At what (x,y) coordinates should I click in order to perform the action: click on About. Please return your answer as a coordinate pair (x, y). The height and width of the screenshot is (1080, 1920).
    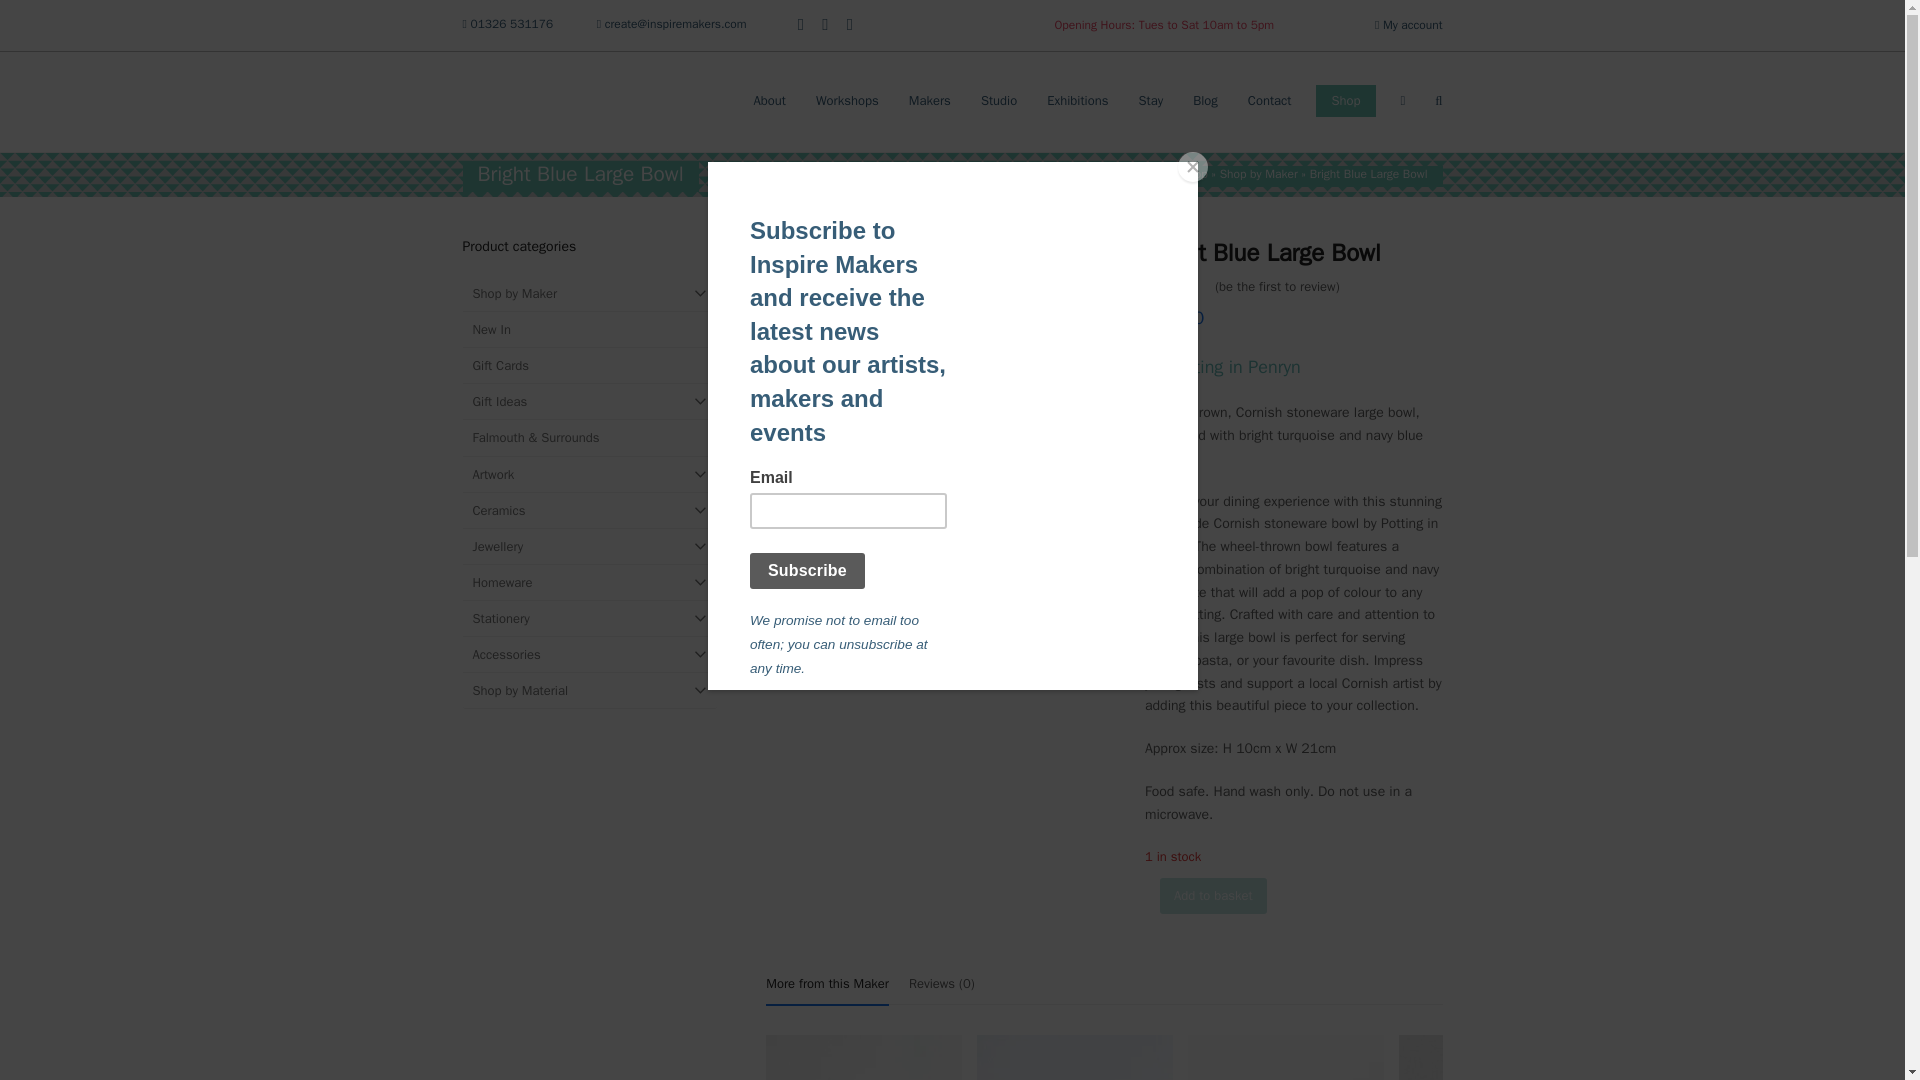
    Looking at the image, I should click on (768, 100).